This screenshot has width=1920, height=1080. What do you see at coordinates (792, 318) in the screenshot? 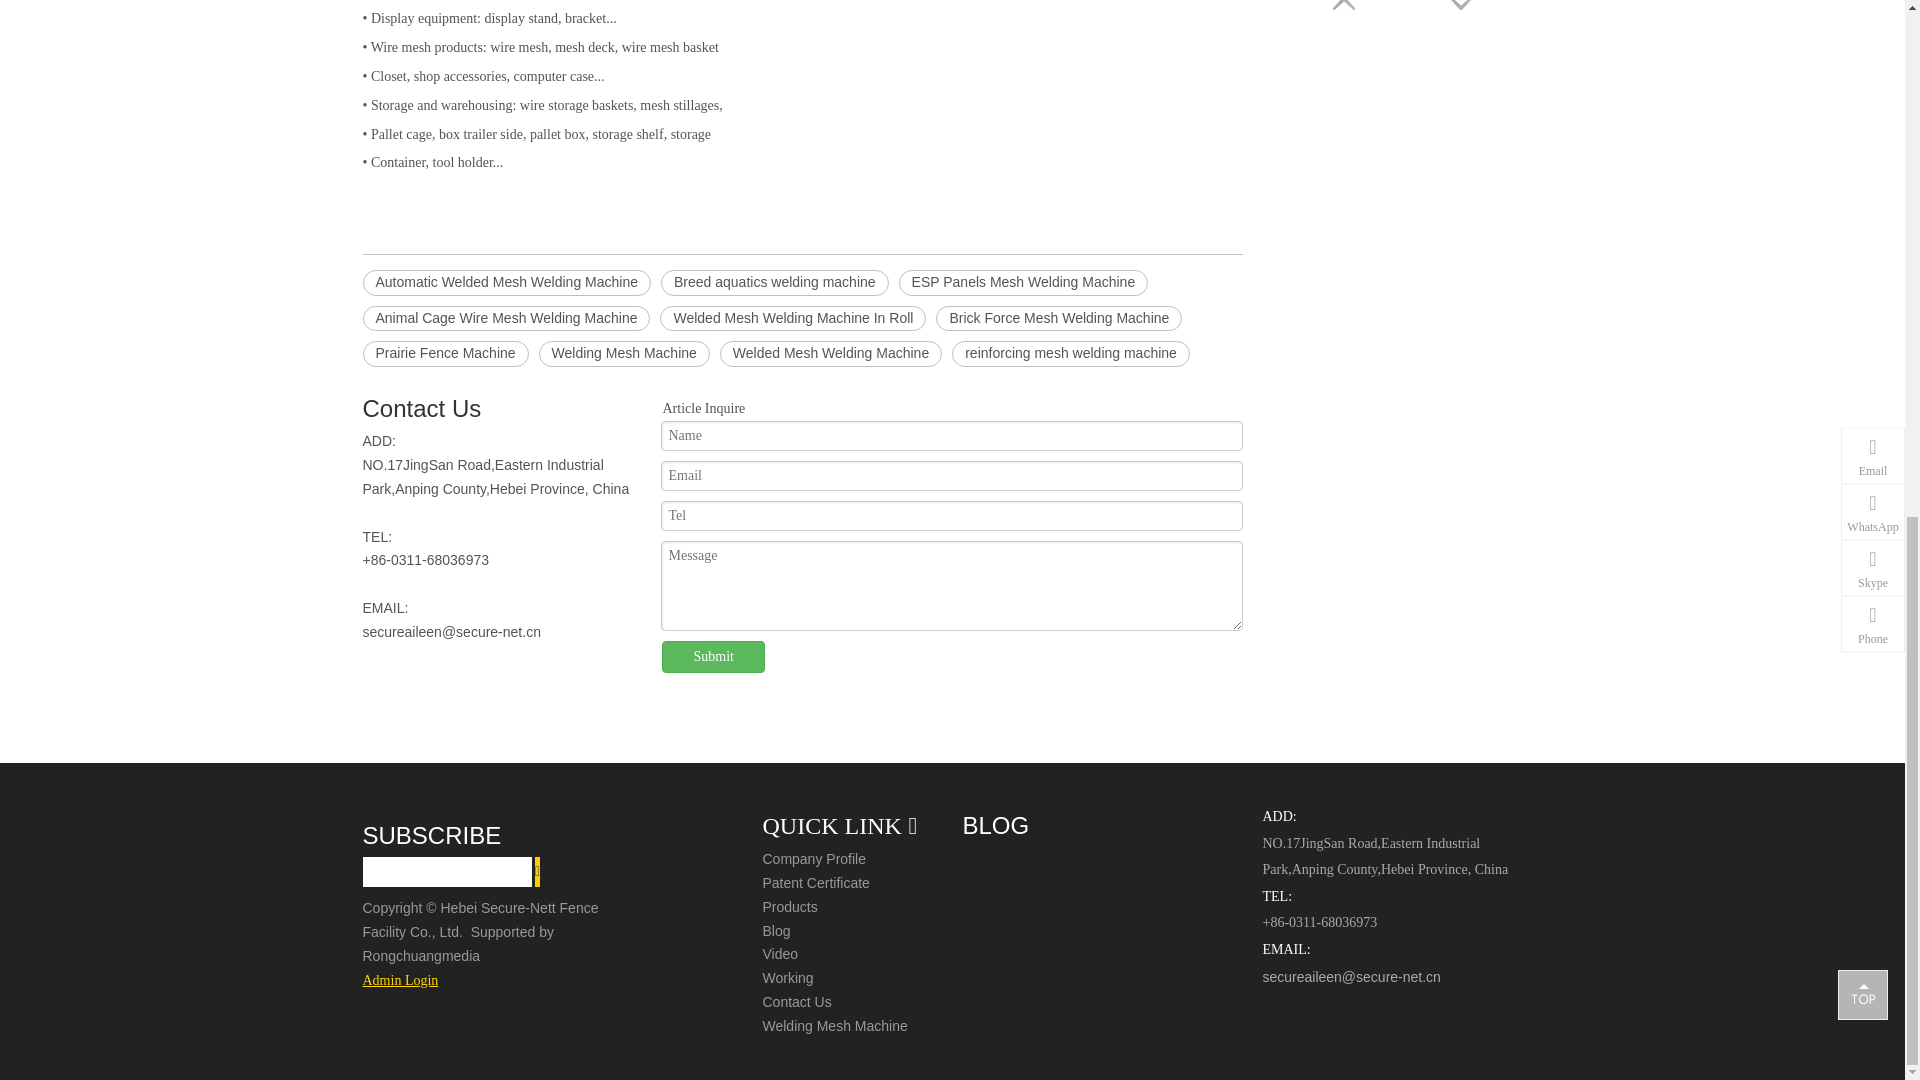
I see `Welded Mesh Welding Machine In Roll` at bounding box center [792, 318].